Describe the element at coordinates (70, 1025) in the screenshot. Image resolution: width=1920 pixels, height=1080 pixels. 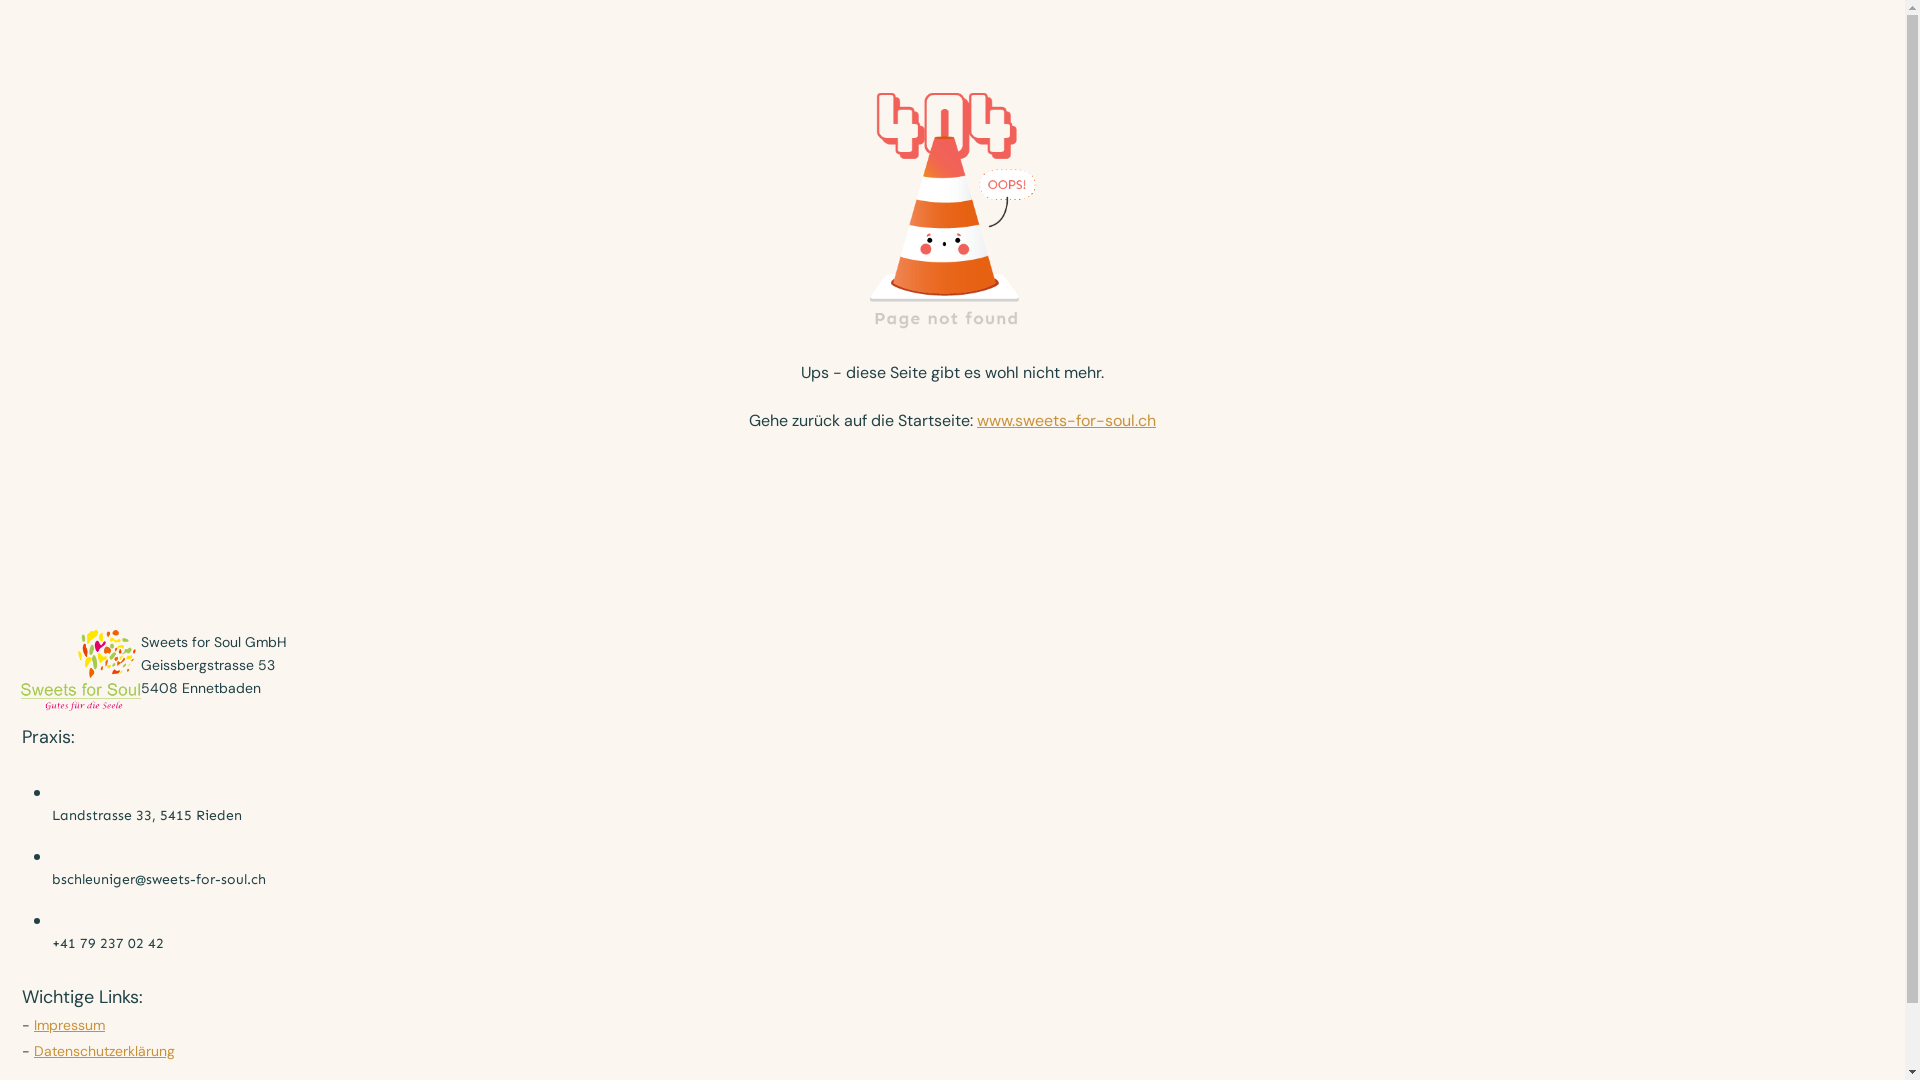
I see `Impressum` at that location.